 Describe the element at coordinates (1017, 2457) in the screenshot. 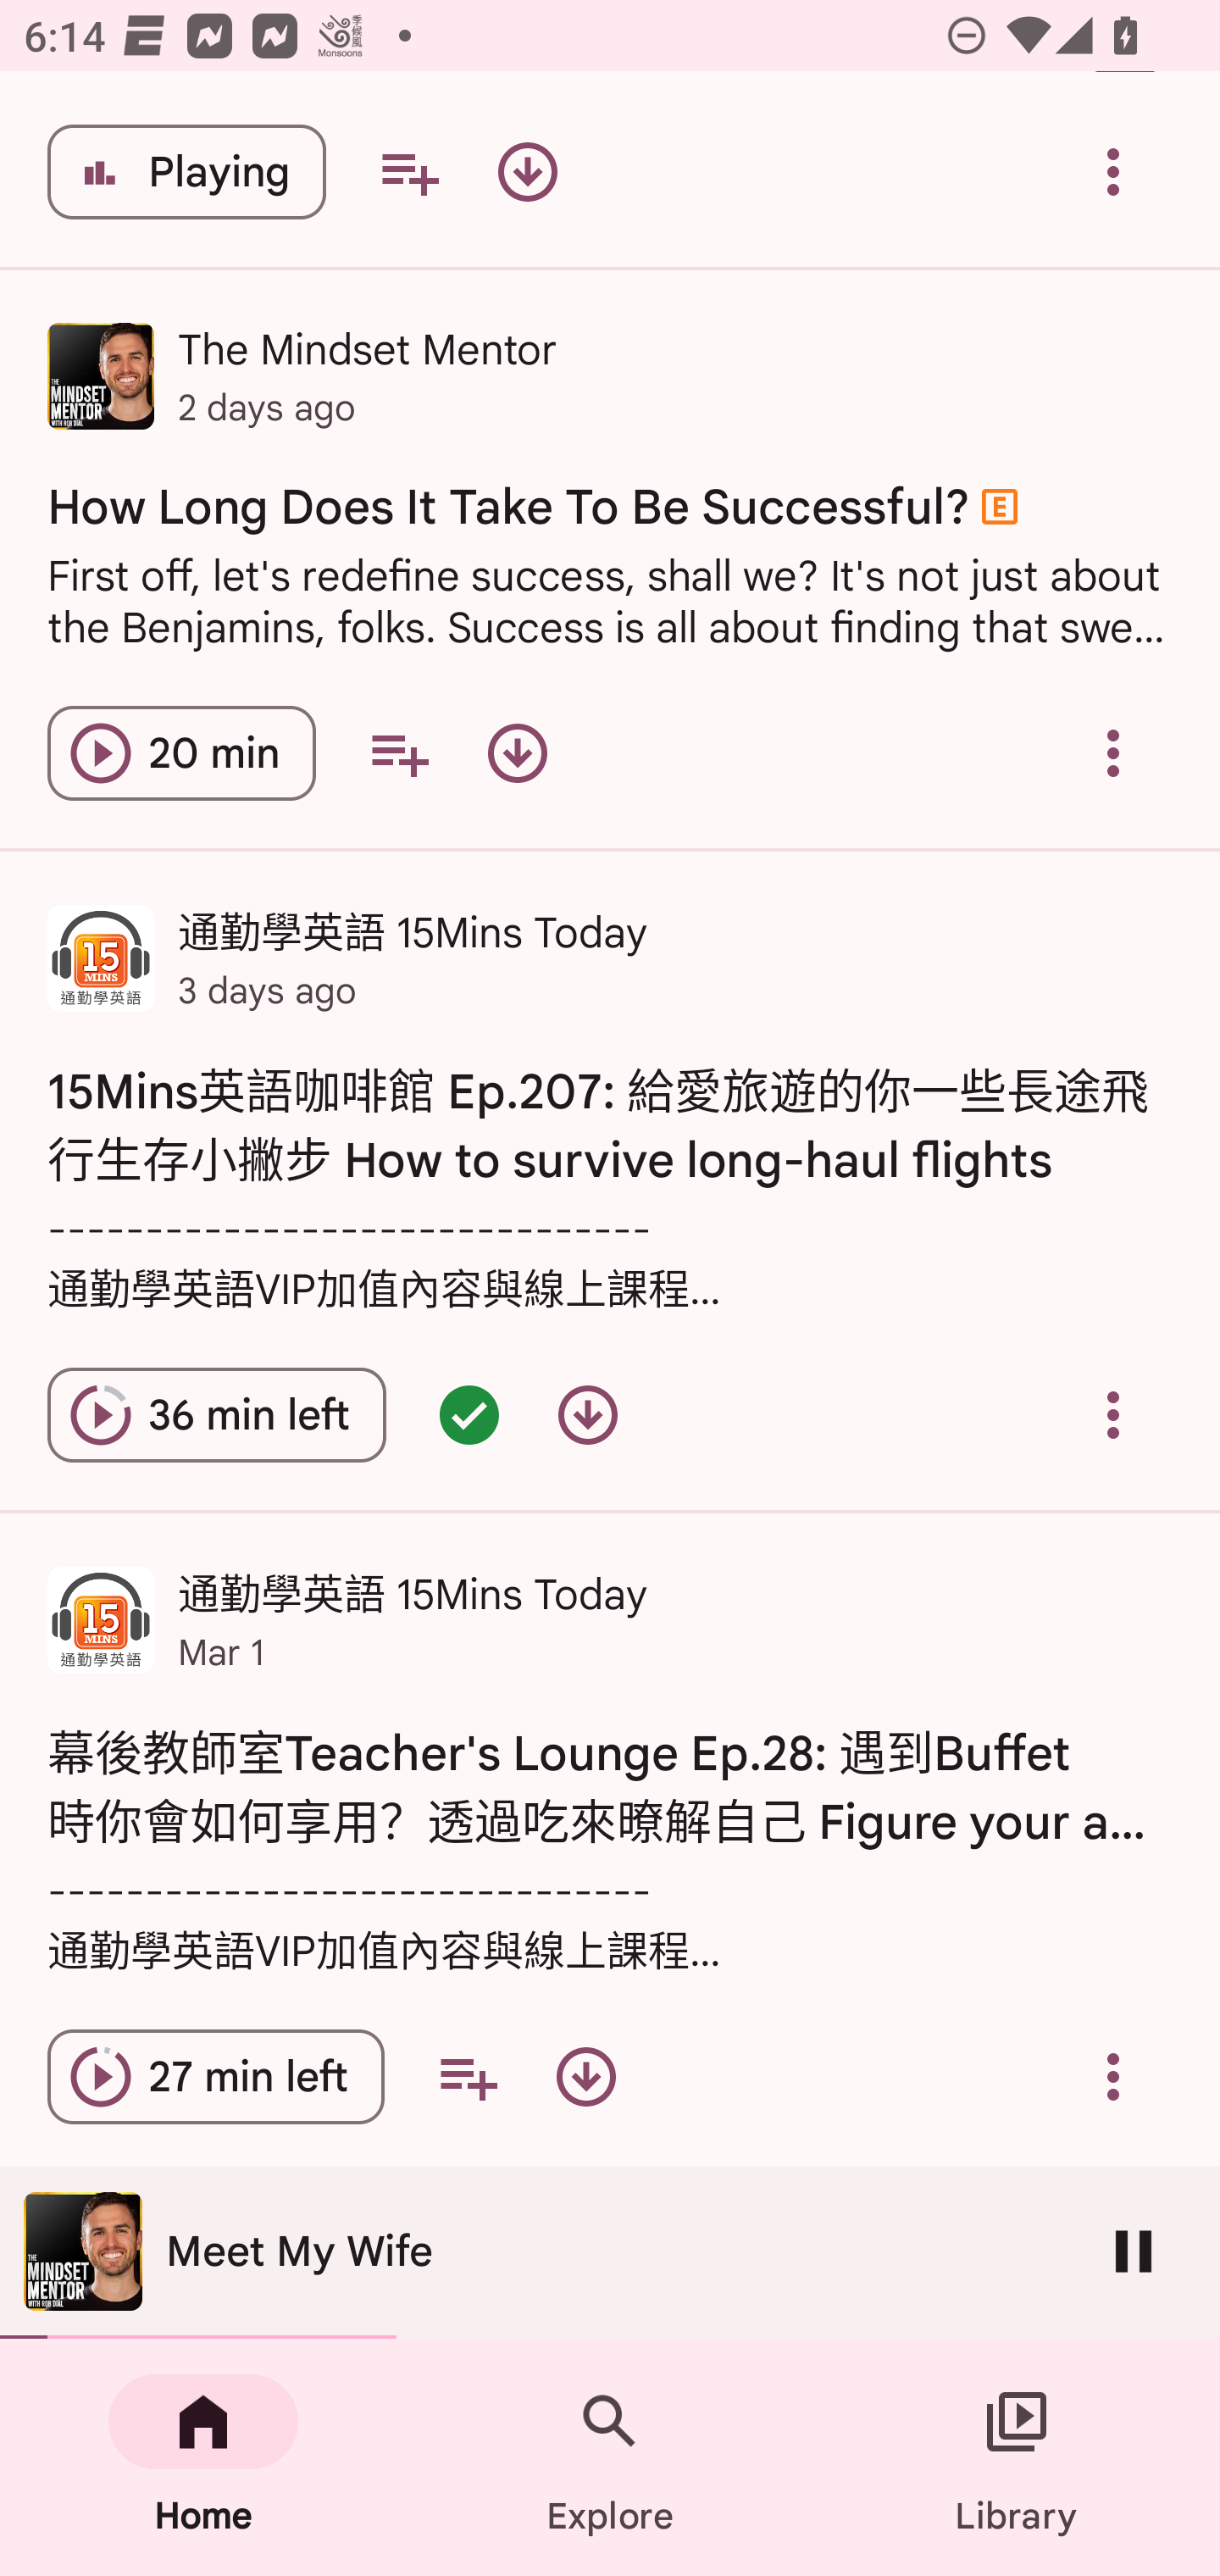

I see `Library` at that location.